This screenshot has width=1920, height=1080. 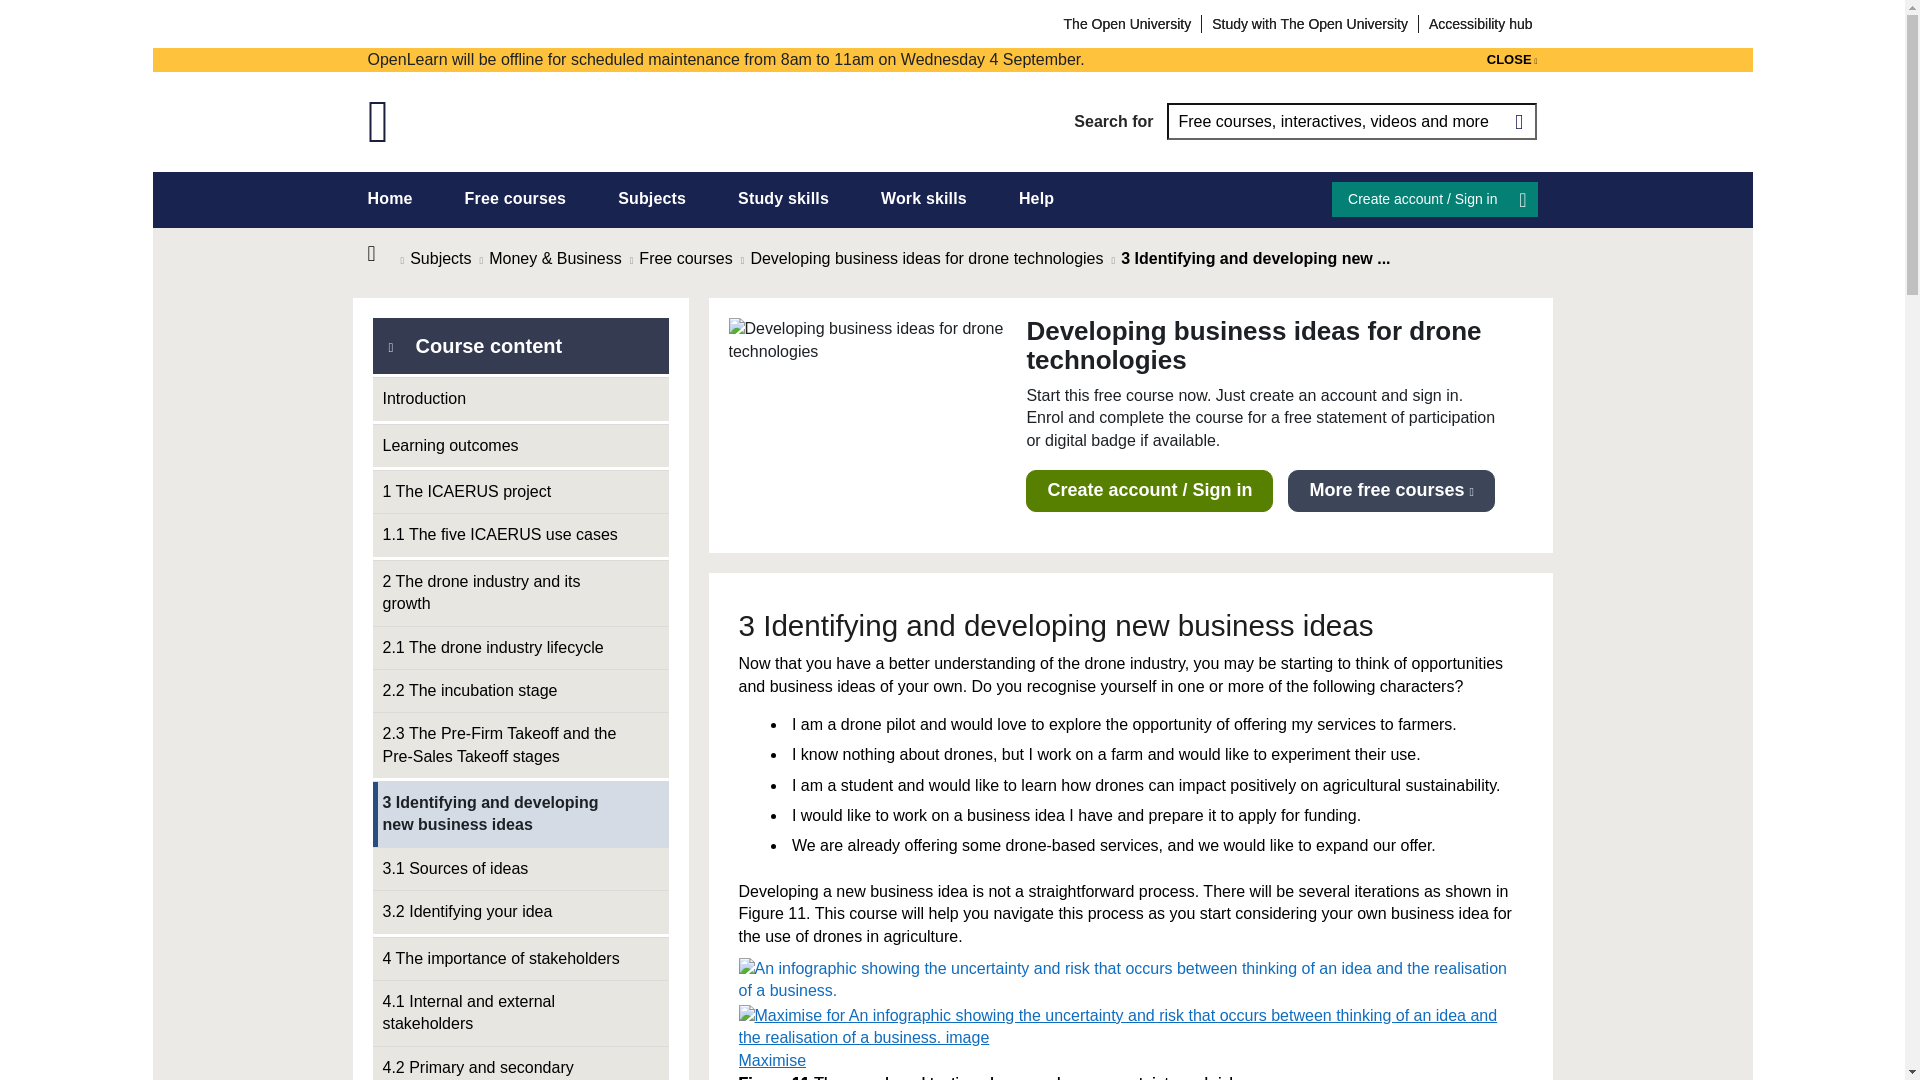 I want to click on Home, so click(x=390, y=198).